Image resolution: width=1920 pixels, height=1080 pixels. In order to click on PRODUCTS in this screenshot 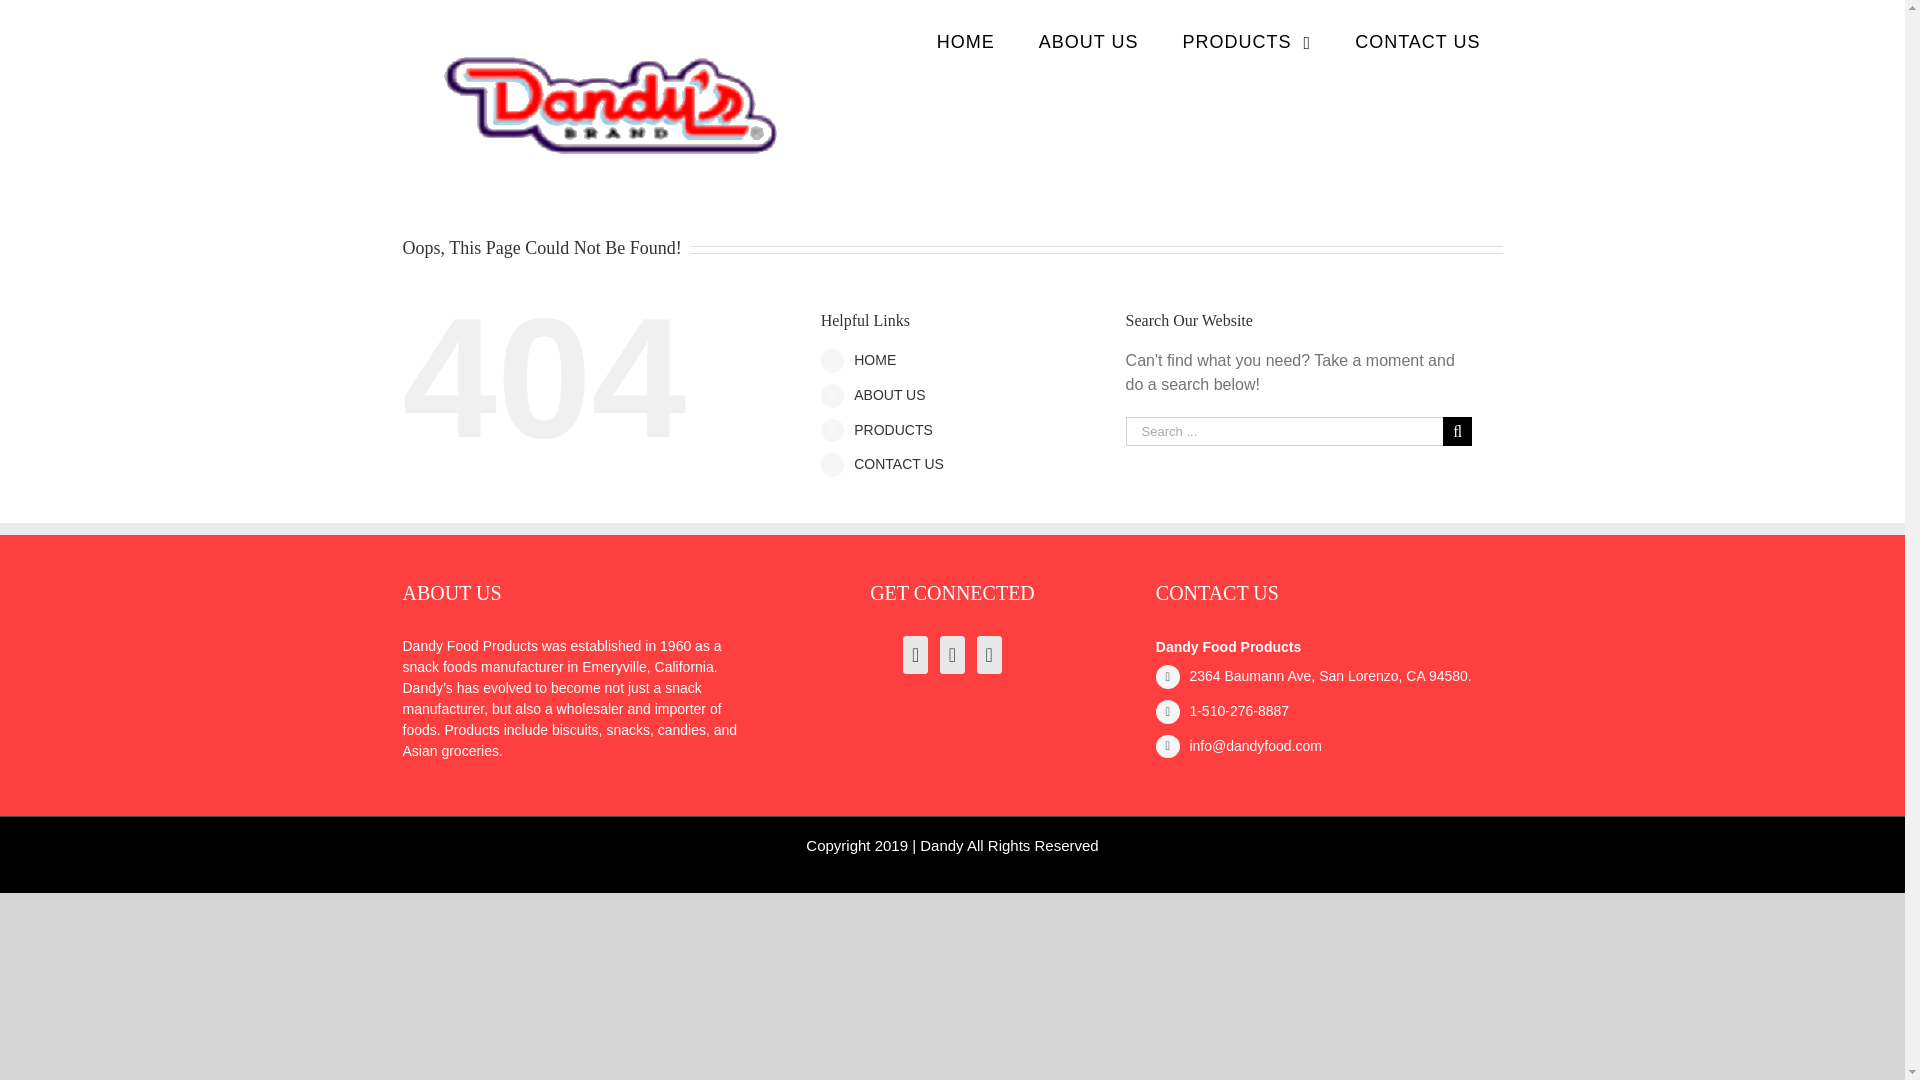, I will do `click(1248, 42)`.